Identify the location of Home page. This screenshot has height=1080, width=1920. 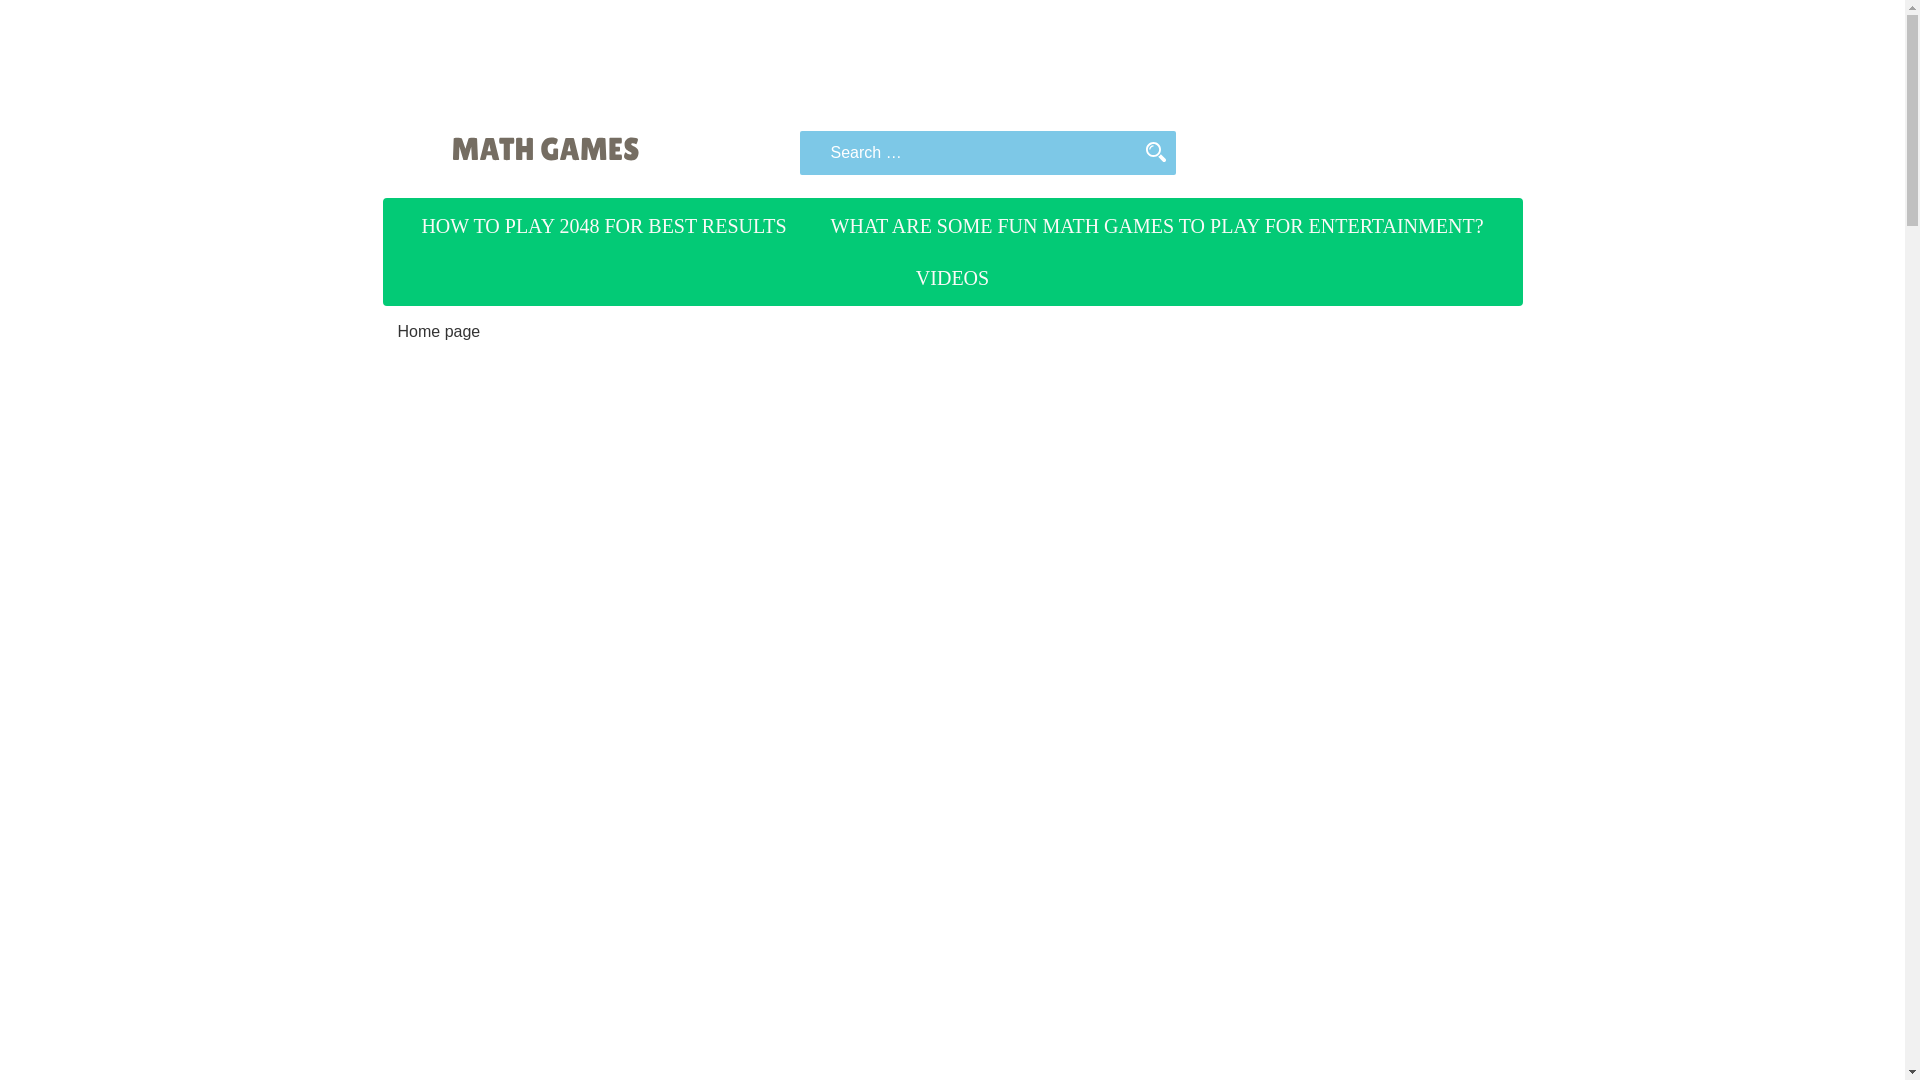
(439, 331).